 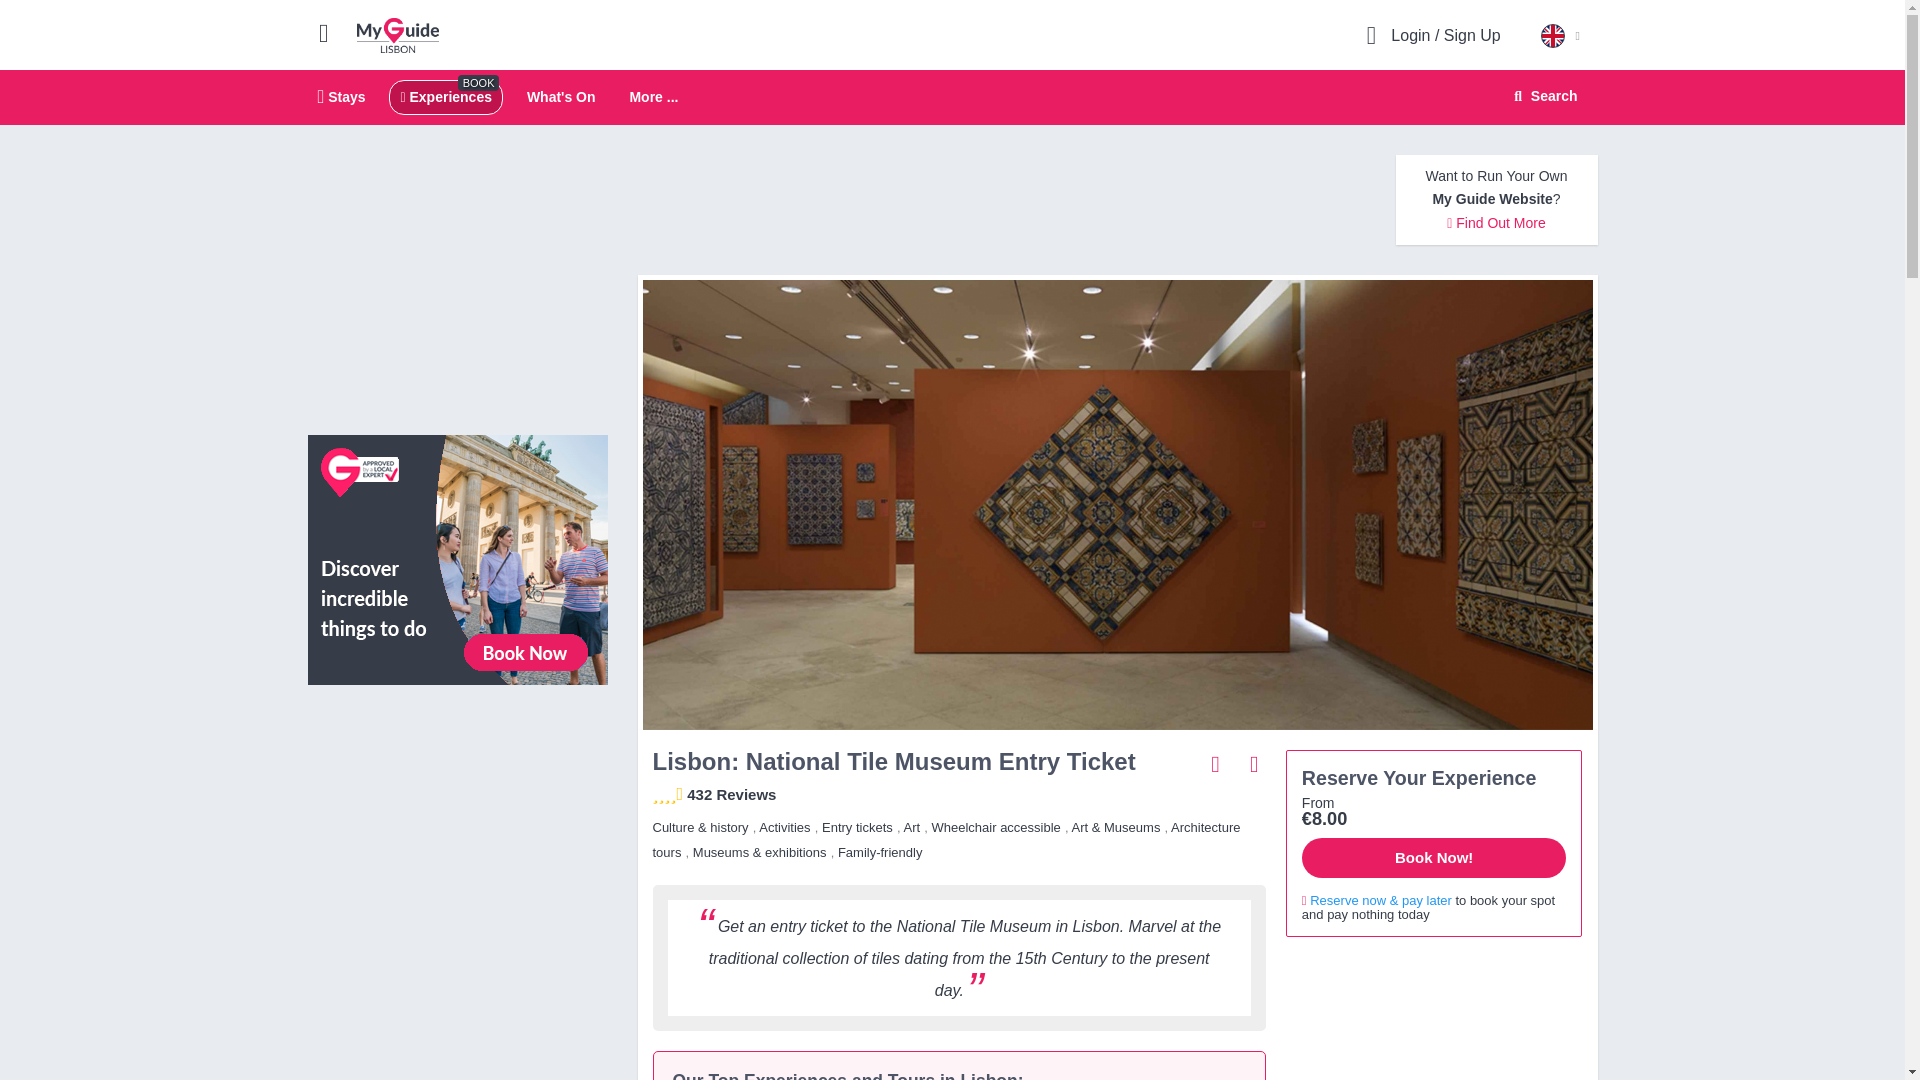 I want to click on My Guide Lisbon, so click(x=342, y=96).